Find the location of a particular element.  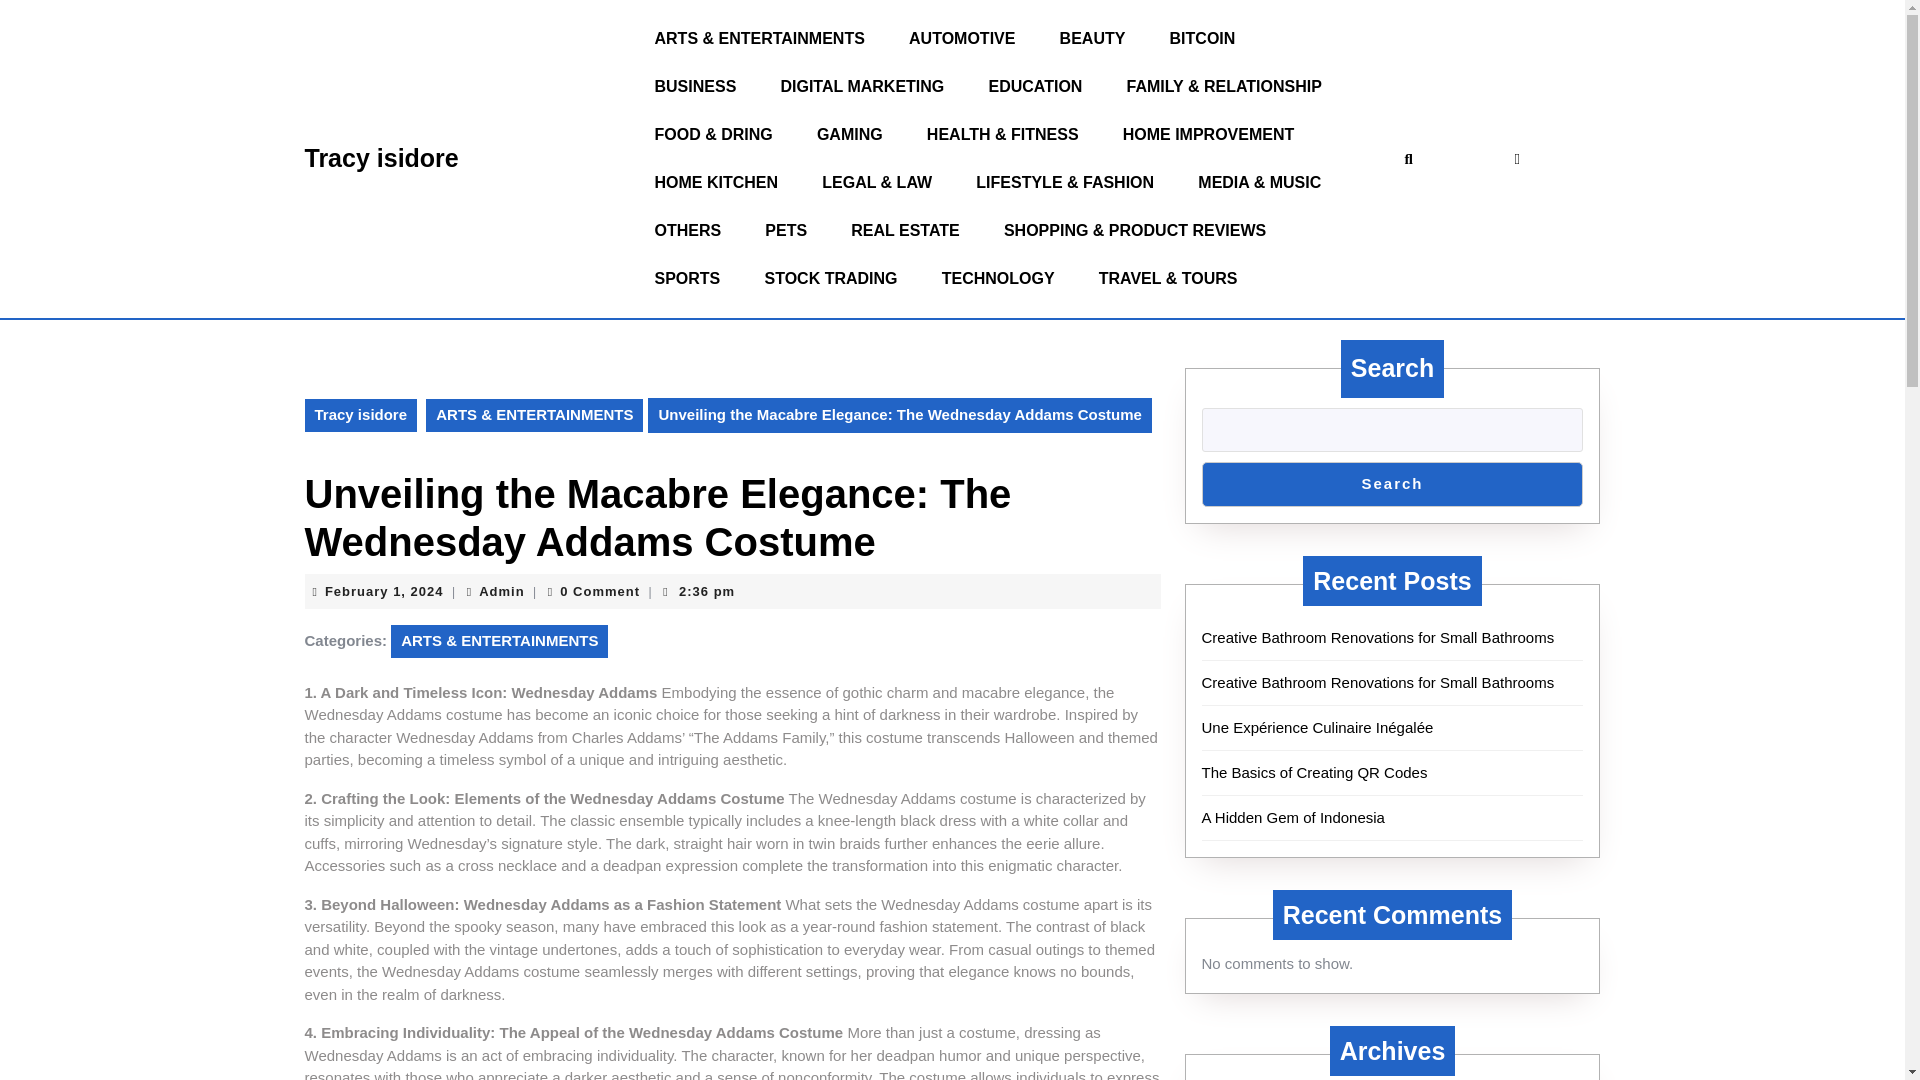

DIGITAL MARKETING is located at coordinates (862, 86).